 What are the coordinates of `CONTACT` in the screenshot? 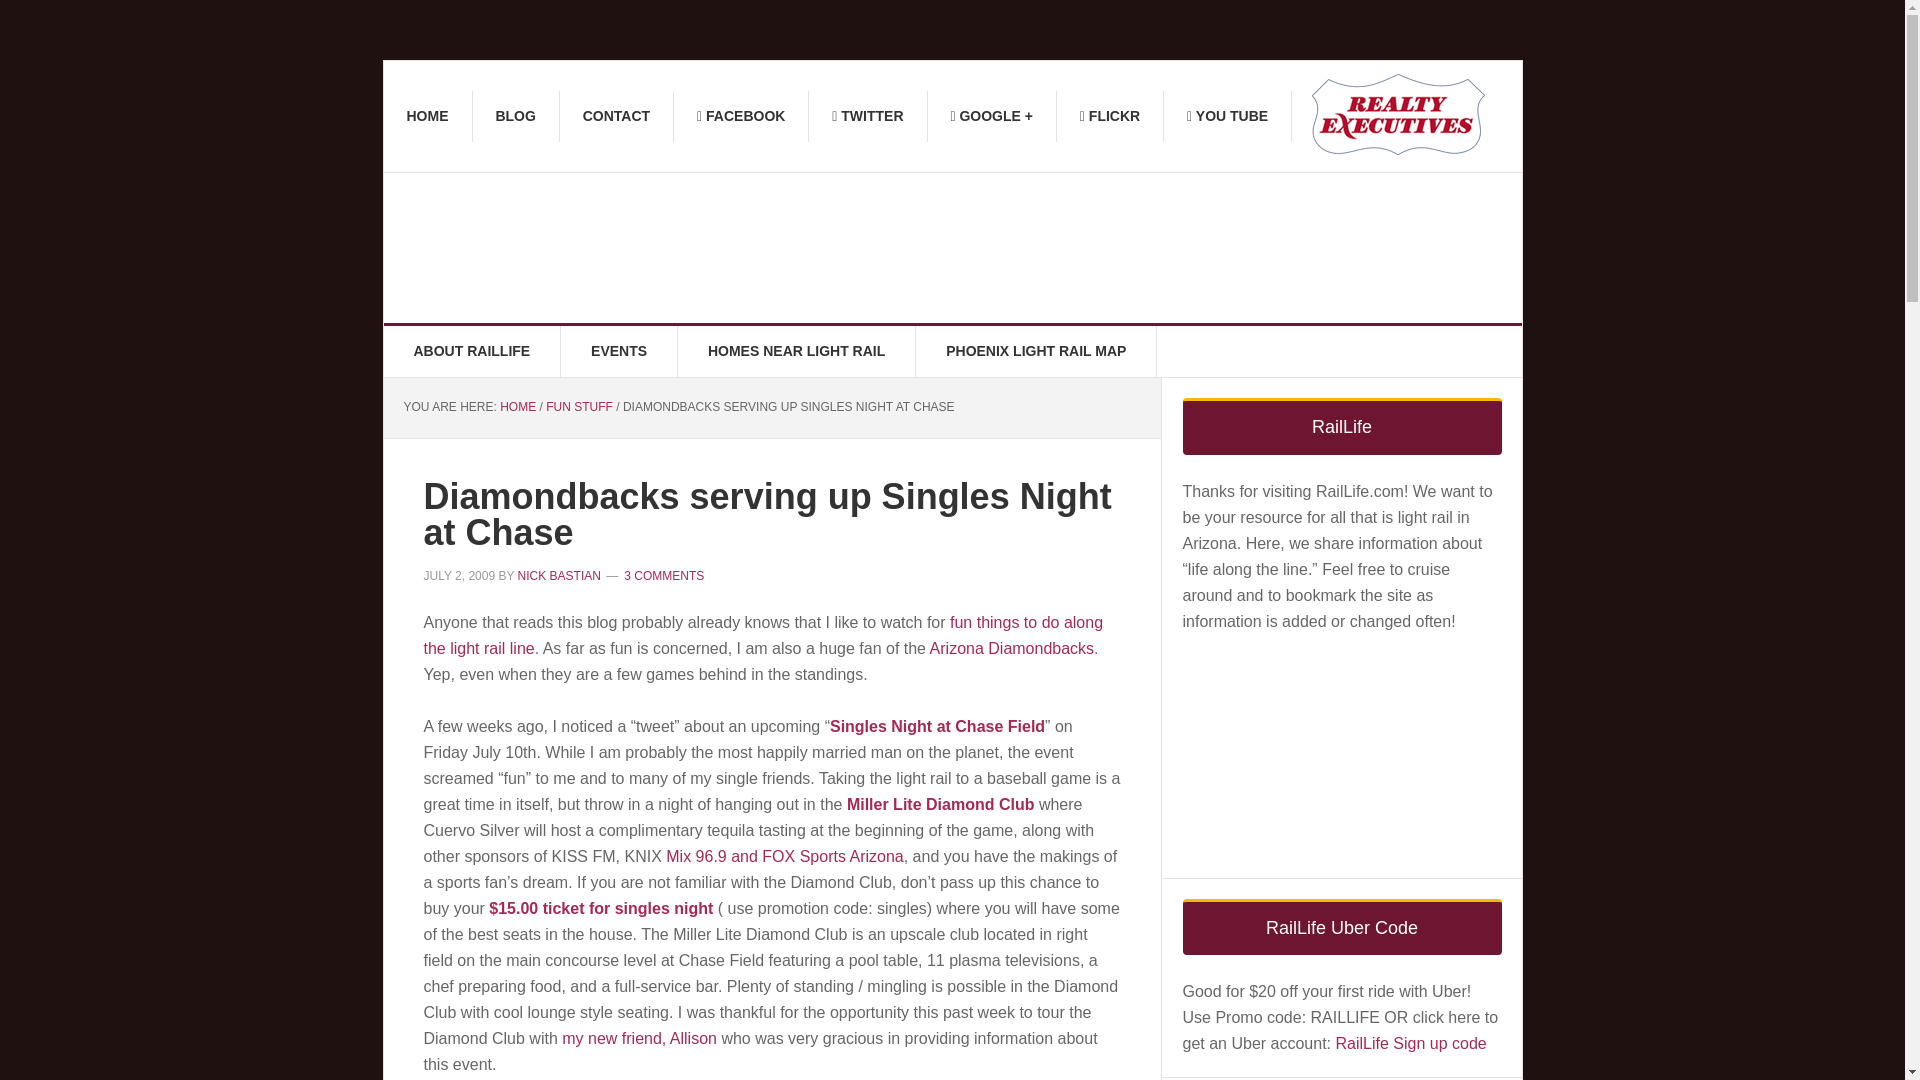 It's located at (616, 116).